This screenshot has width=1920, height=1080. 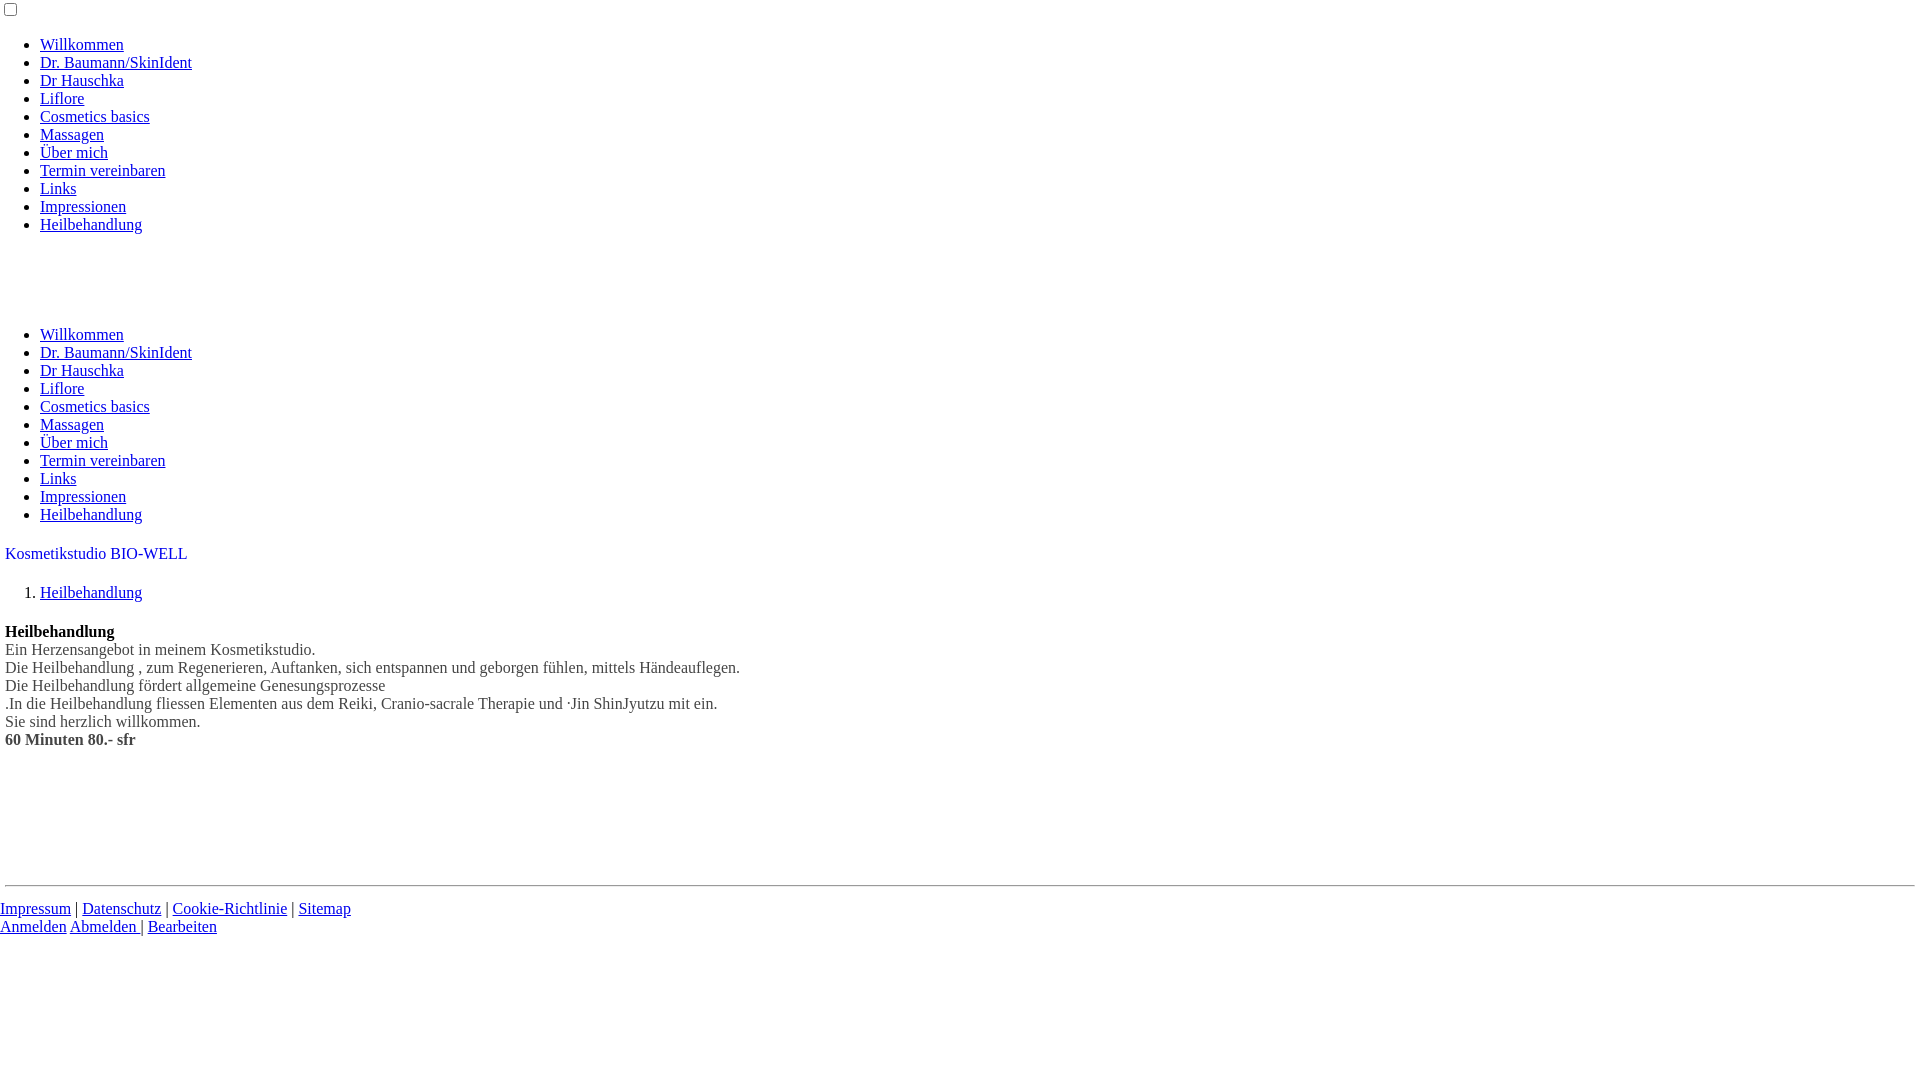 What do you see at coordinates (95, 116) in the screenshot?
I see `Cosmetics basics` at bounding box center [95, 116].